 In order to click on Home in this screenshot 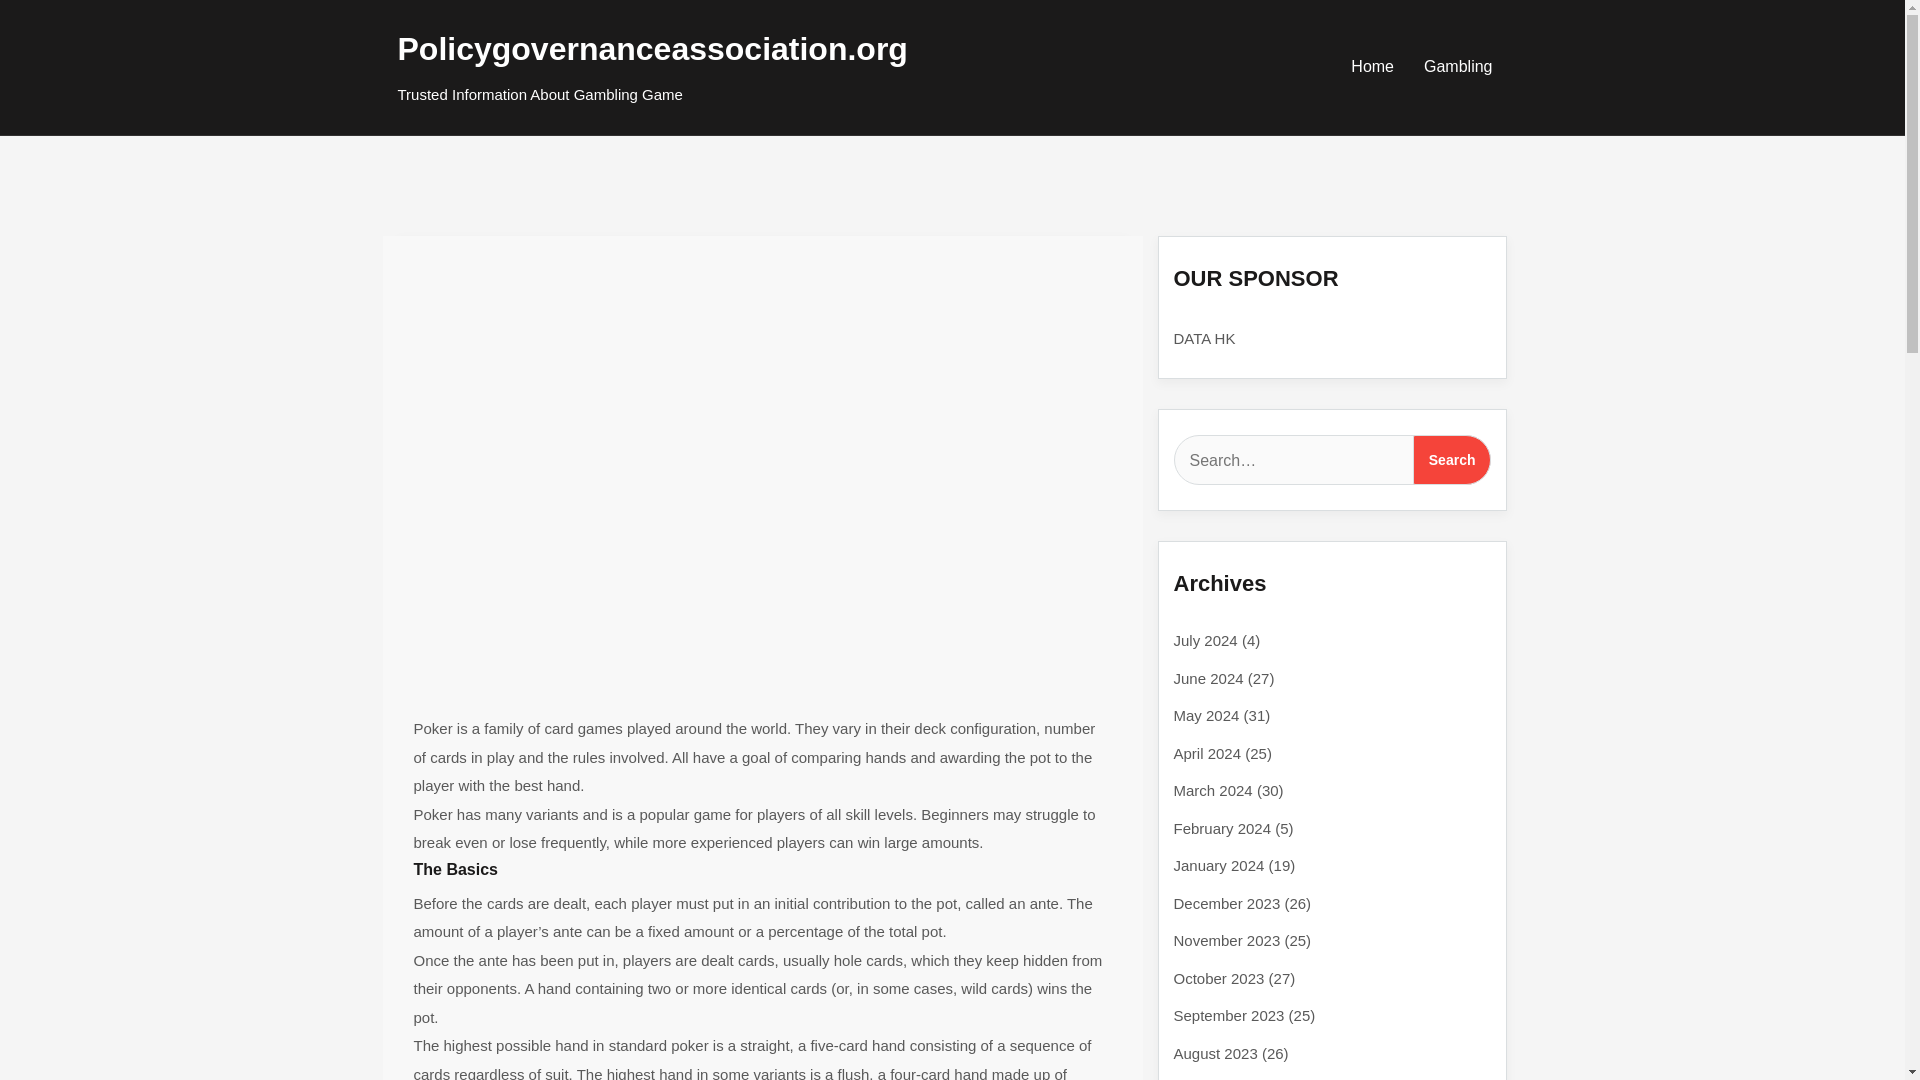, I will do `click(1372, 66)`.